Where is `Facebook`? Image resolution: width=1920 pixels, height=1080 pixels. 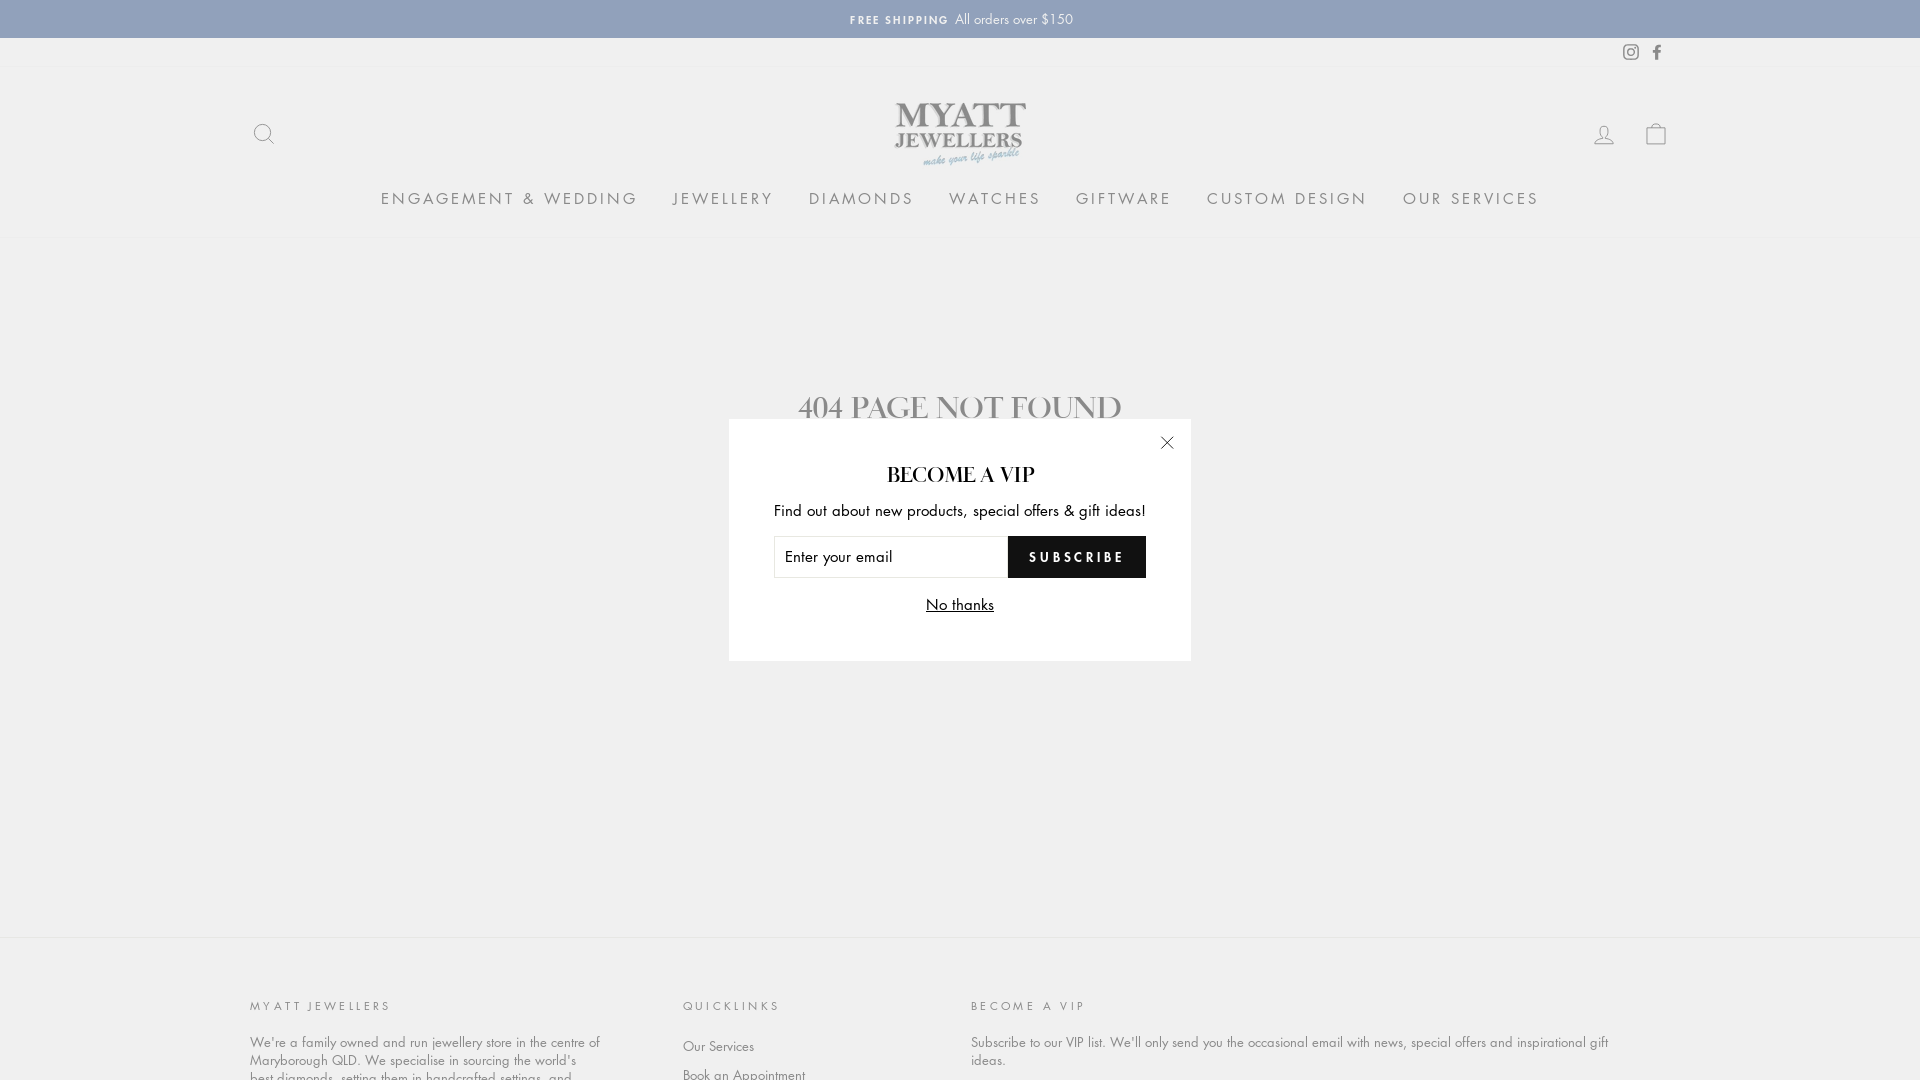 Facebook is located at coordinates (1657, 52).